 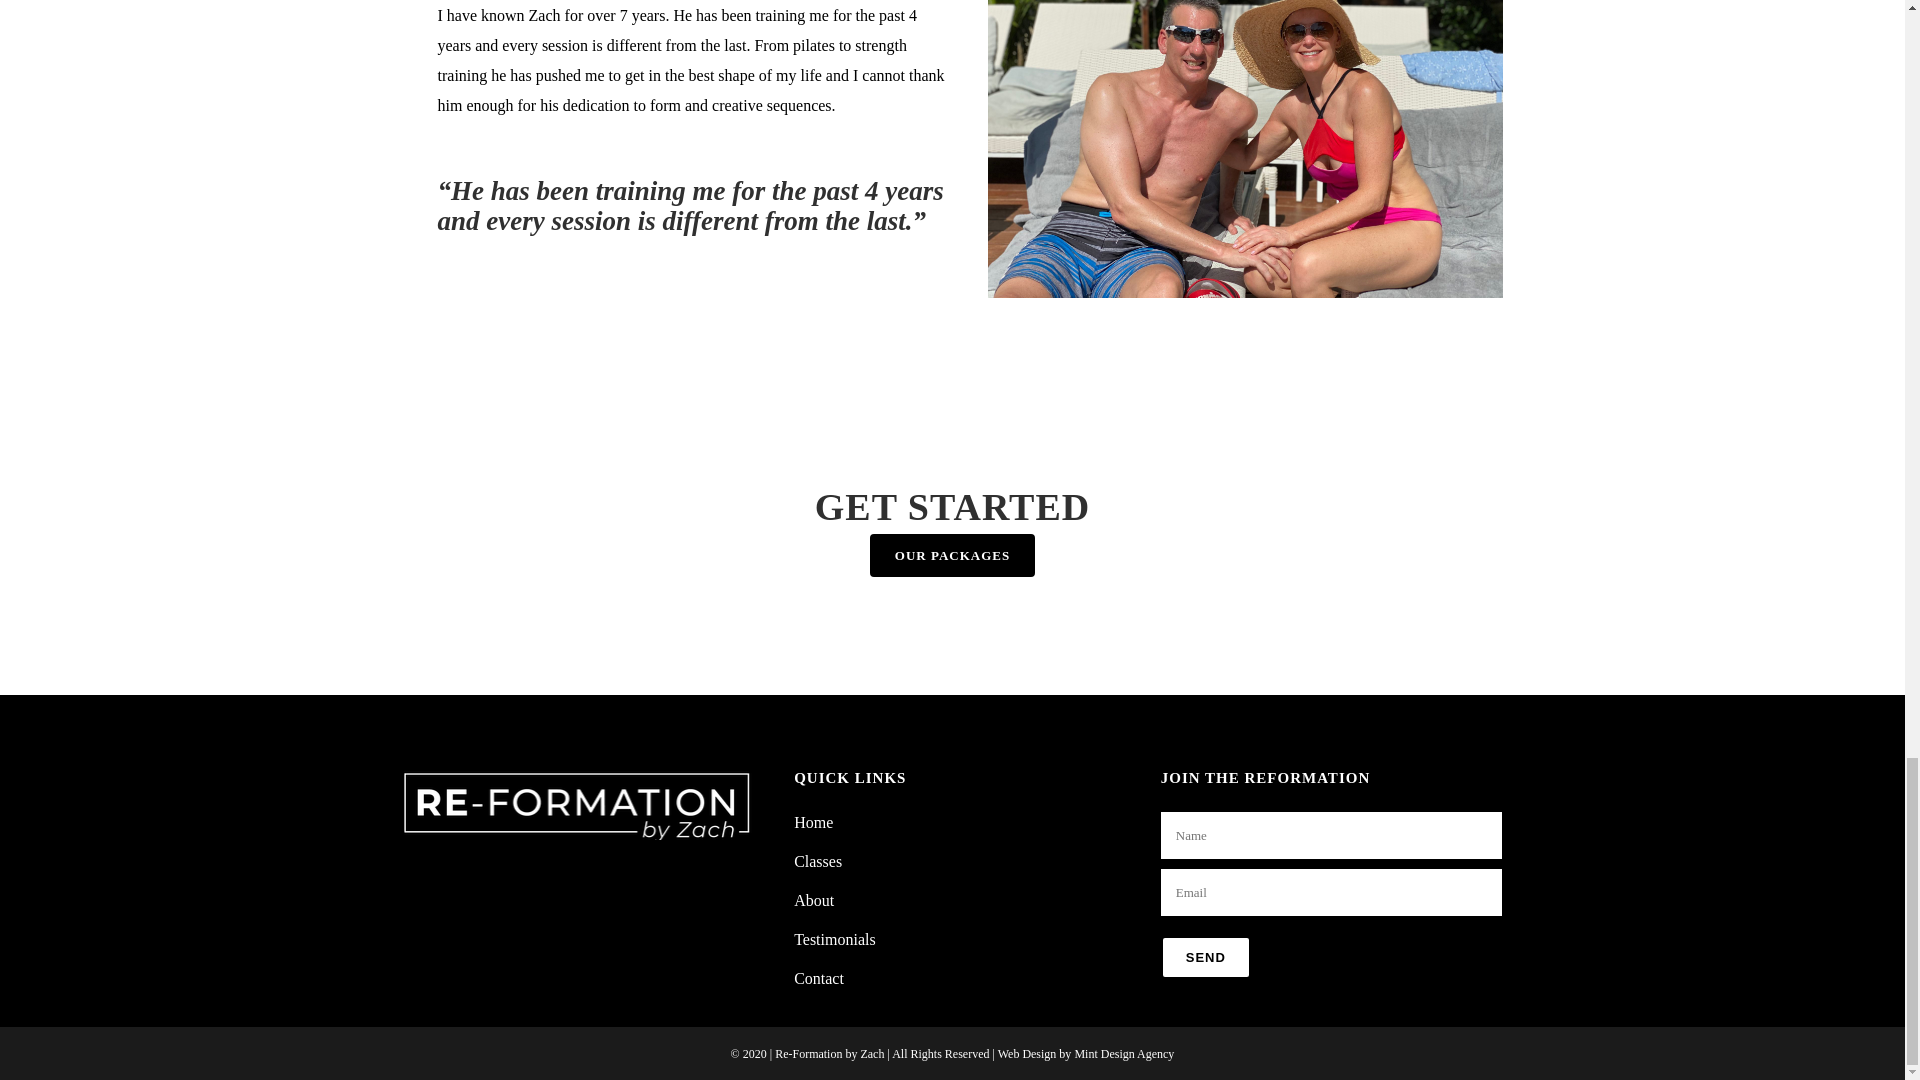 What do you see at coordinates (962, 822) in the screenshot?
I see `Home` at bounding box center [962, 822].